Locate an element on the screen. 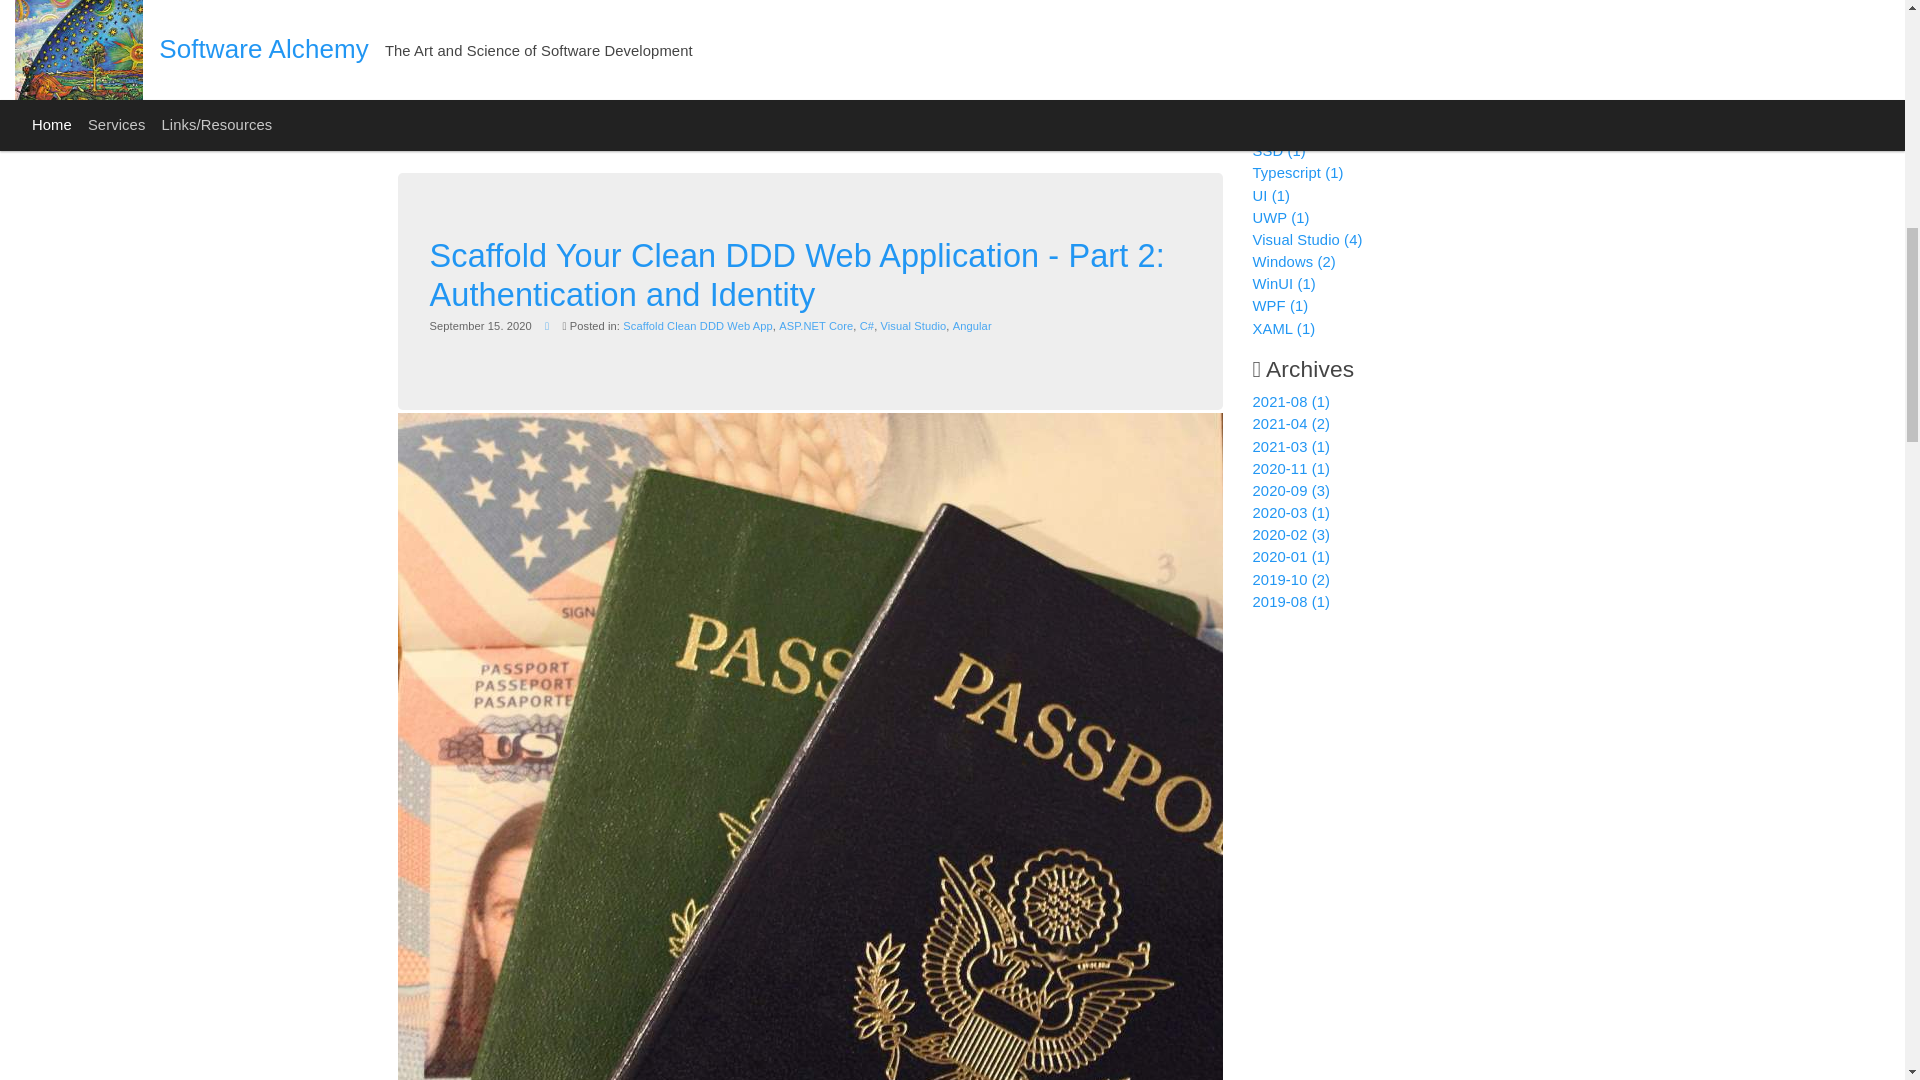 The image size is (1920, 1080). Scaffold Clean DDD Web App is located at coordinates (698, 325).